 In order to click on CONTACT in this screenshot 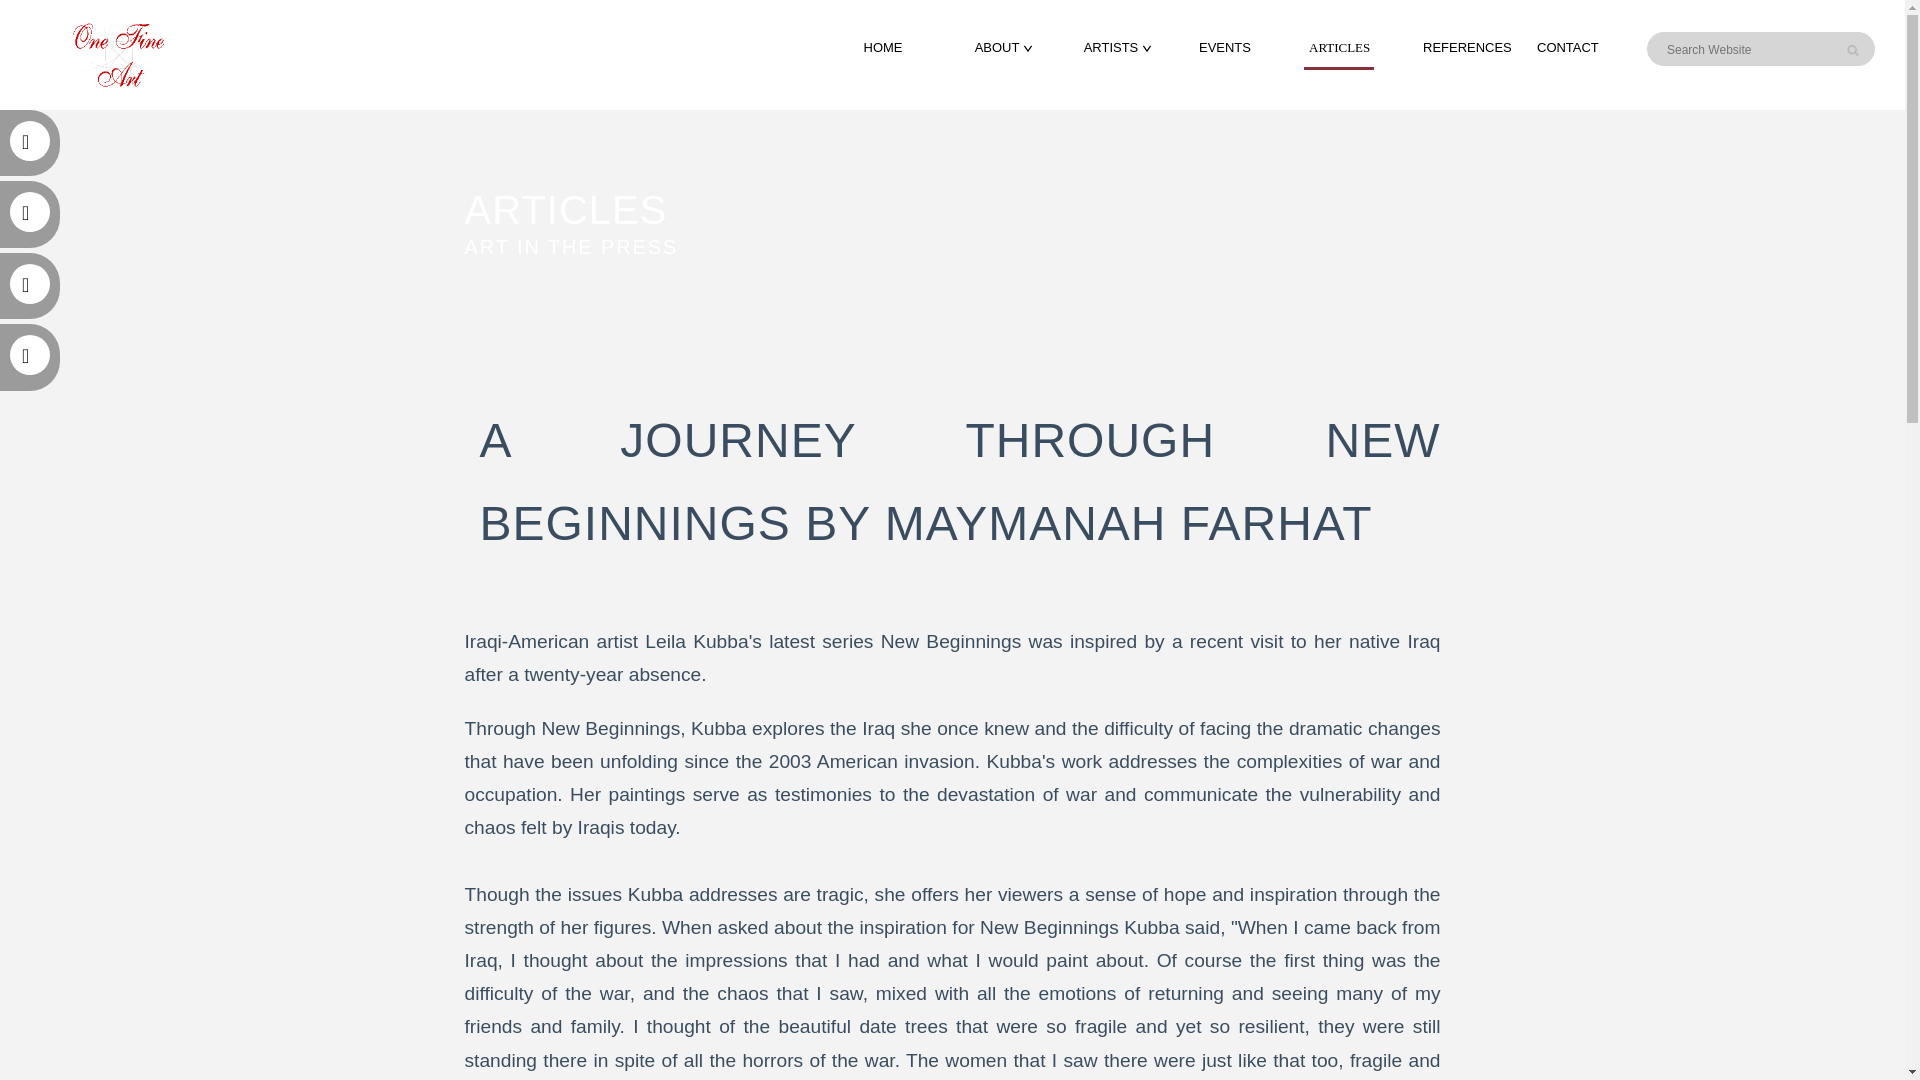, I will do `click(1568, 47)`.